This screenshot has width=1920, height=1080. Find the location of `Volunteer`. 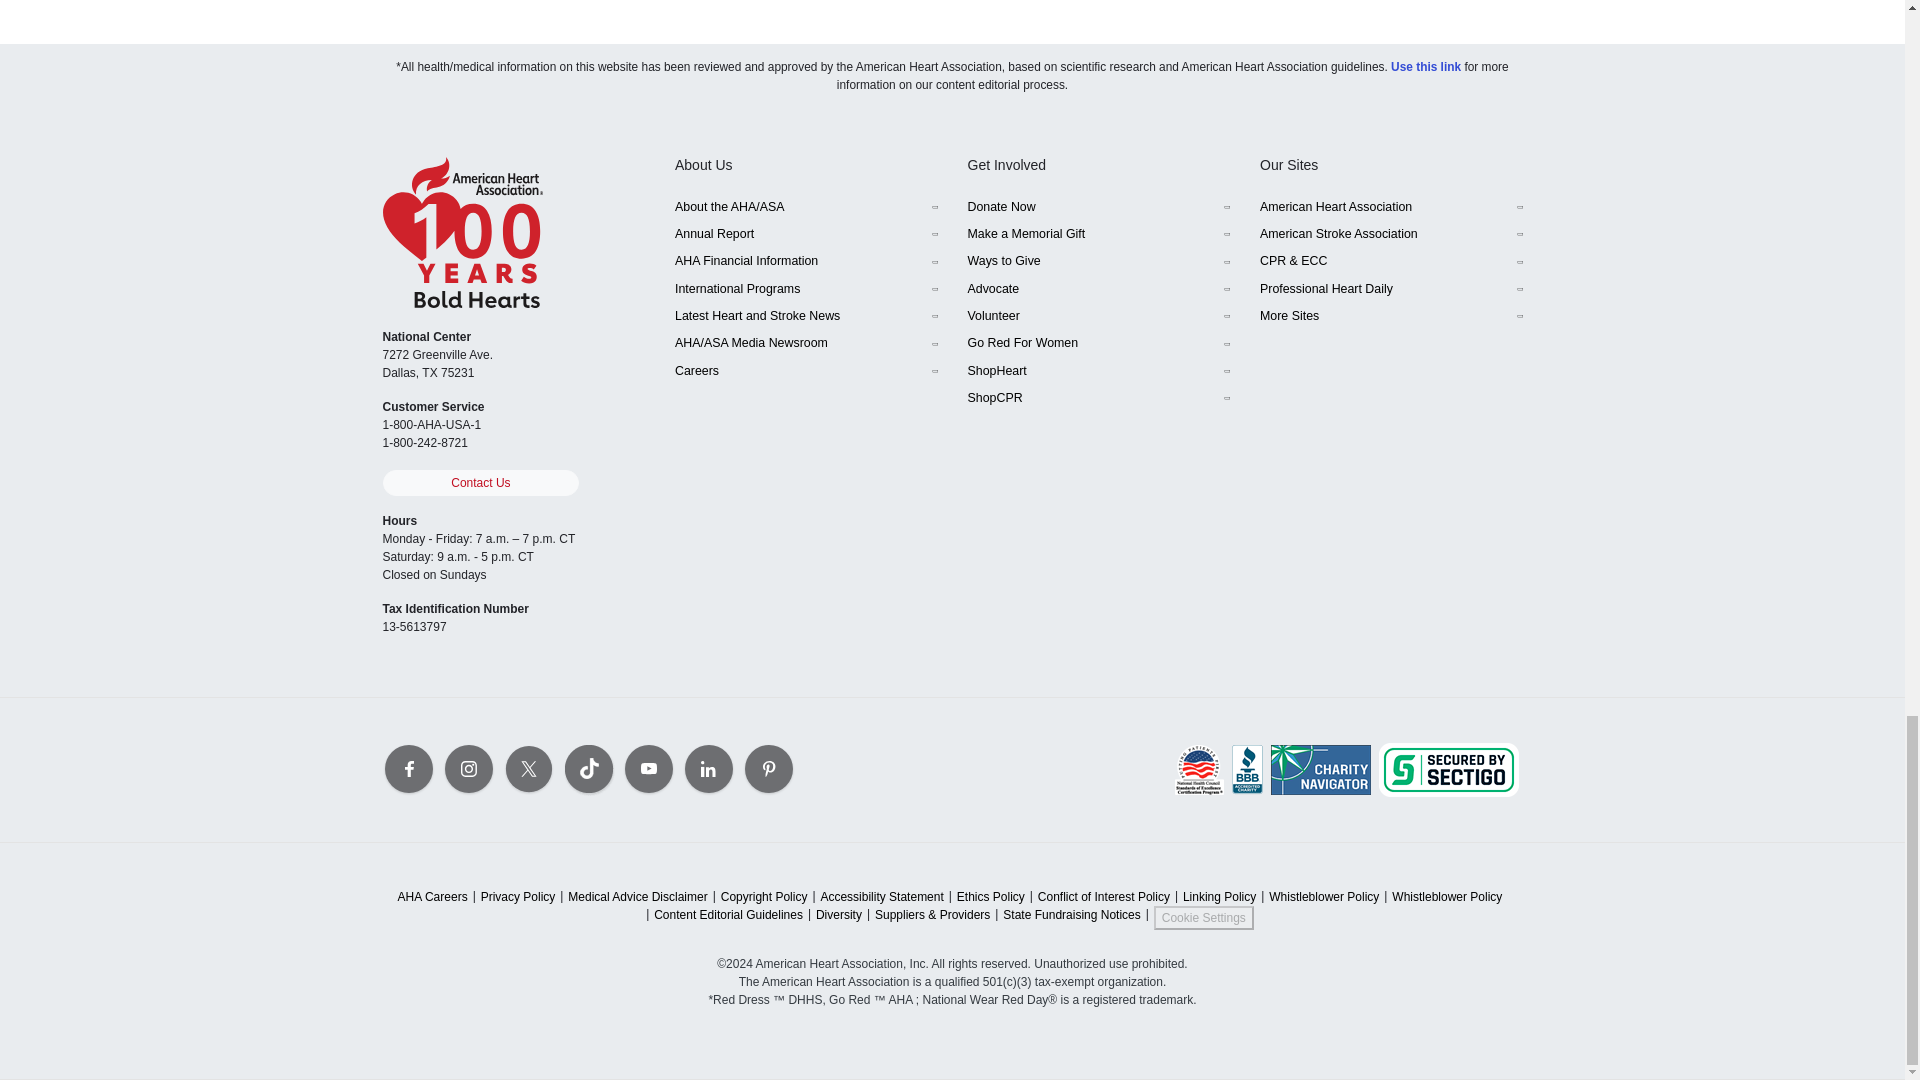

Volunteer is located at coordinates (1098, 316).